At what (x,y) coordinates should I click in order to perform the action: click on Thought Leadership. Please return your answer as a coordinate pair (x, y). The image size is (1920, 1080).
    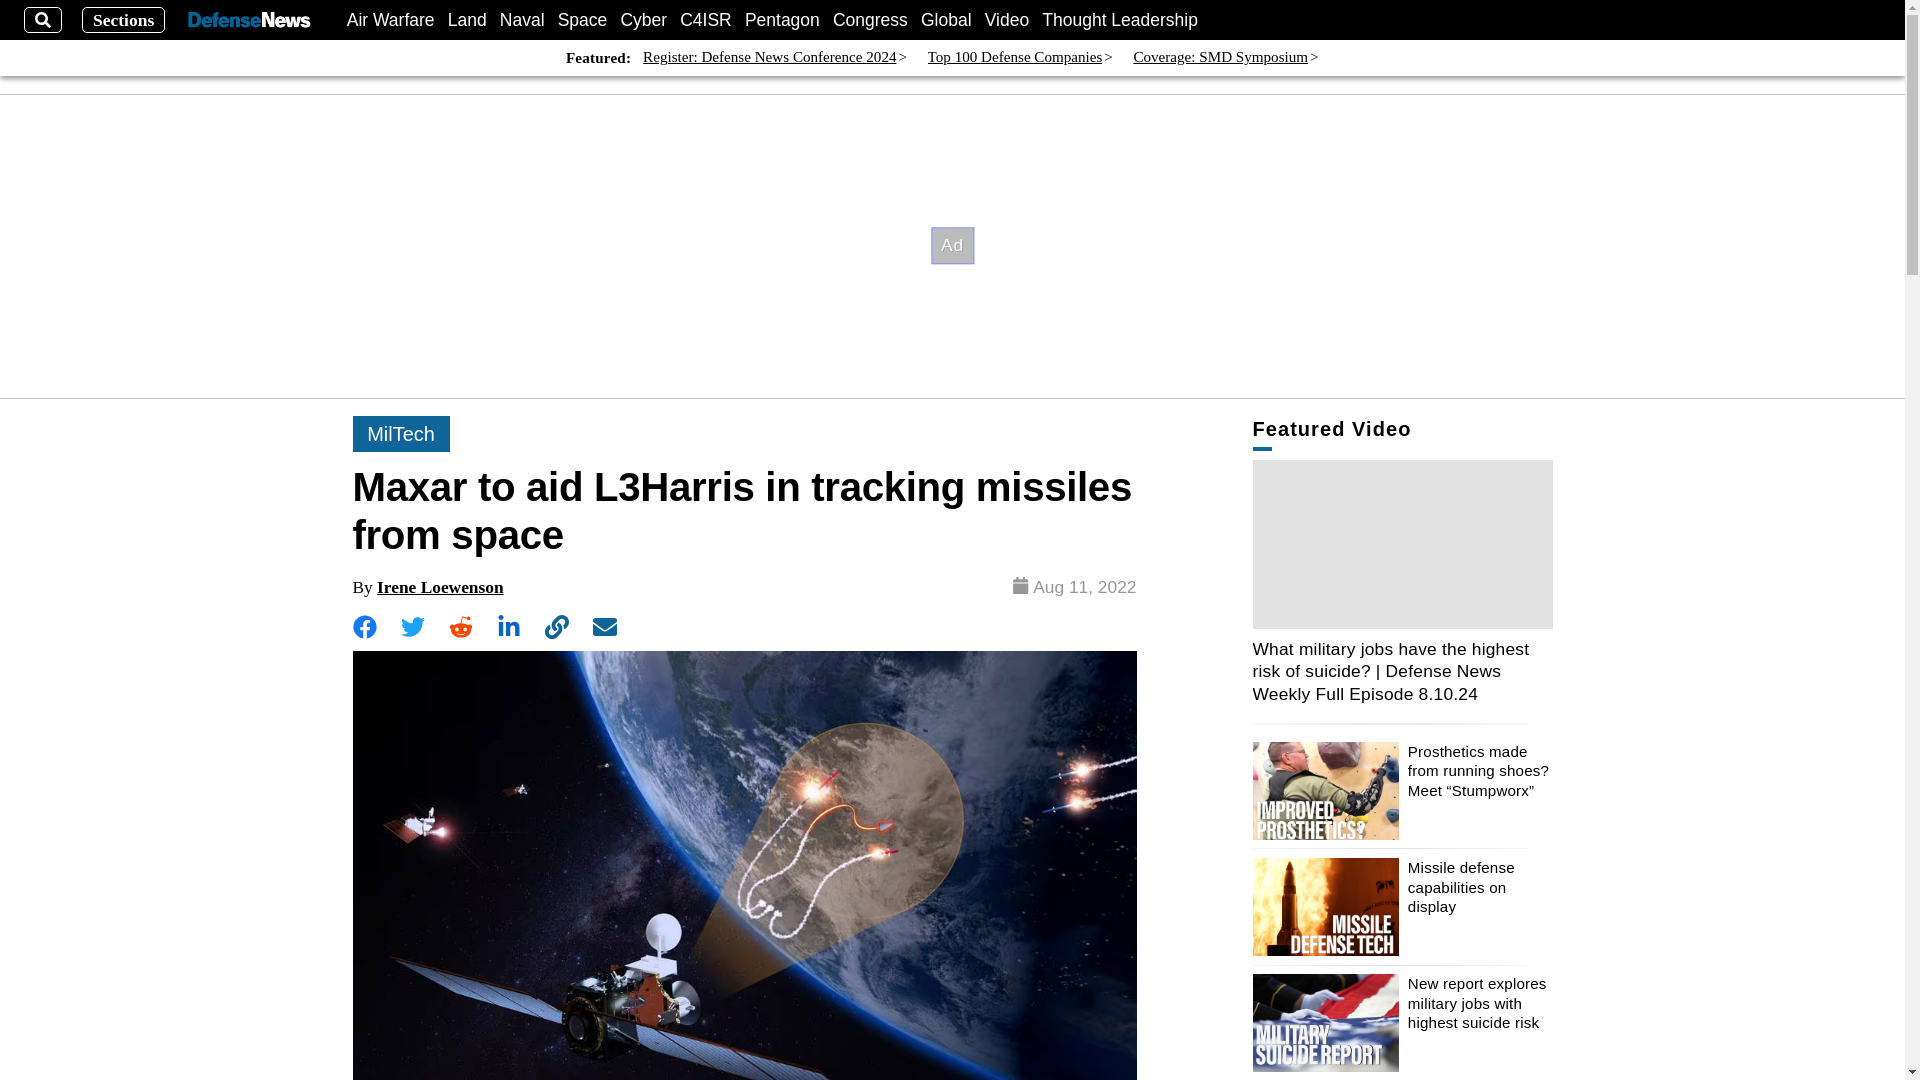
    Looking at the image, I should click on (1120, 20).